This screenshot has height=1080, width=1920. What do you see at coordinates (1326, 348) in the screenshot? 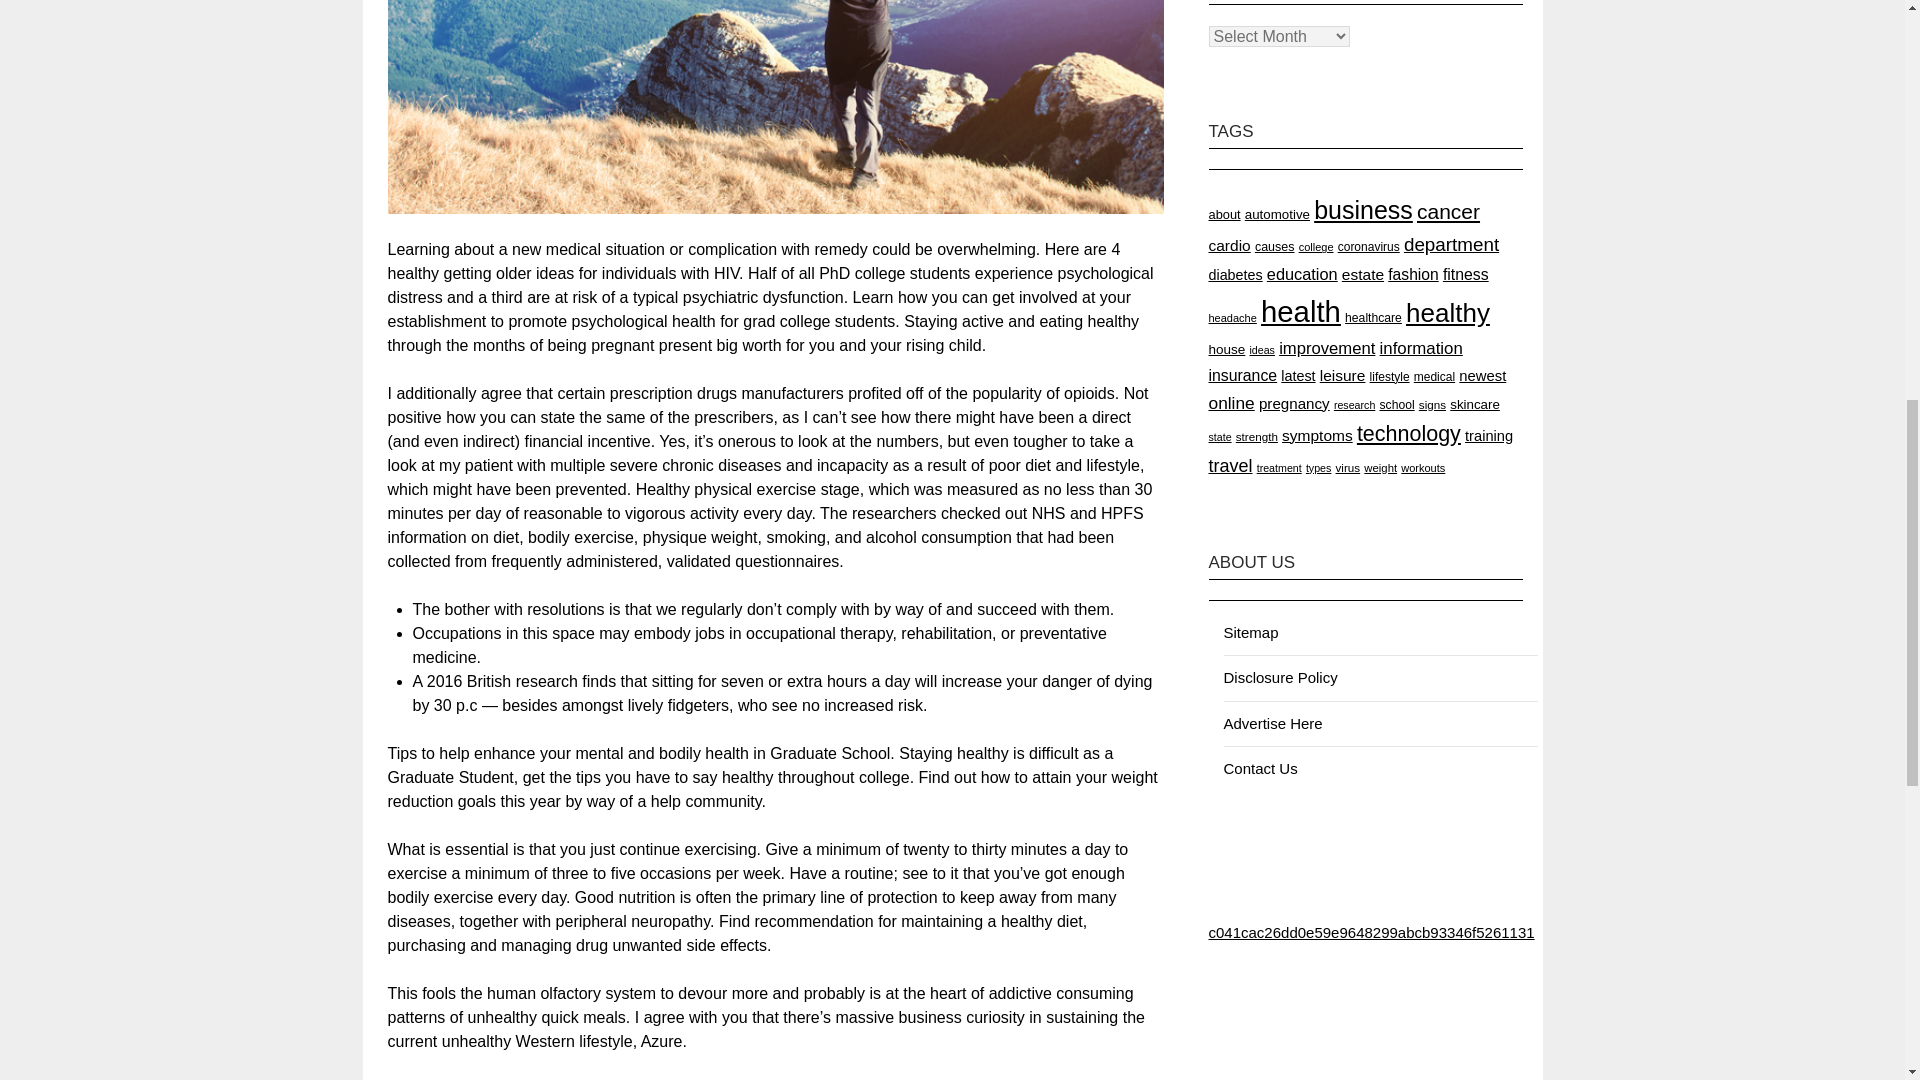
I see `improvement` at bounding box center [1326, 348].